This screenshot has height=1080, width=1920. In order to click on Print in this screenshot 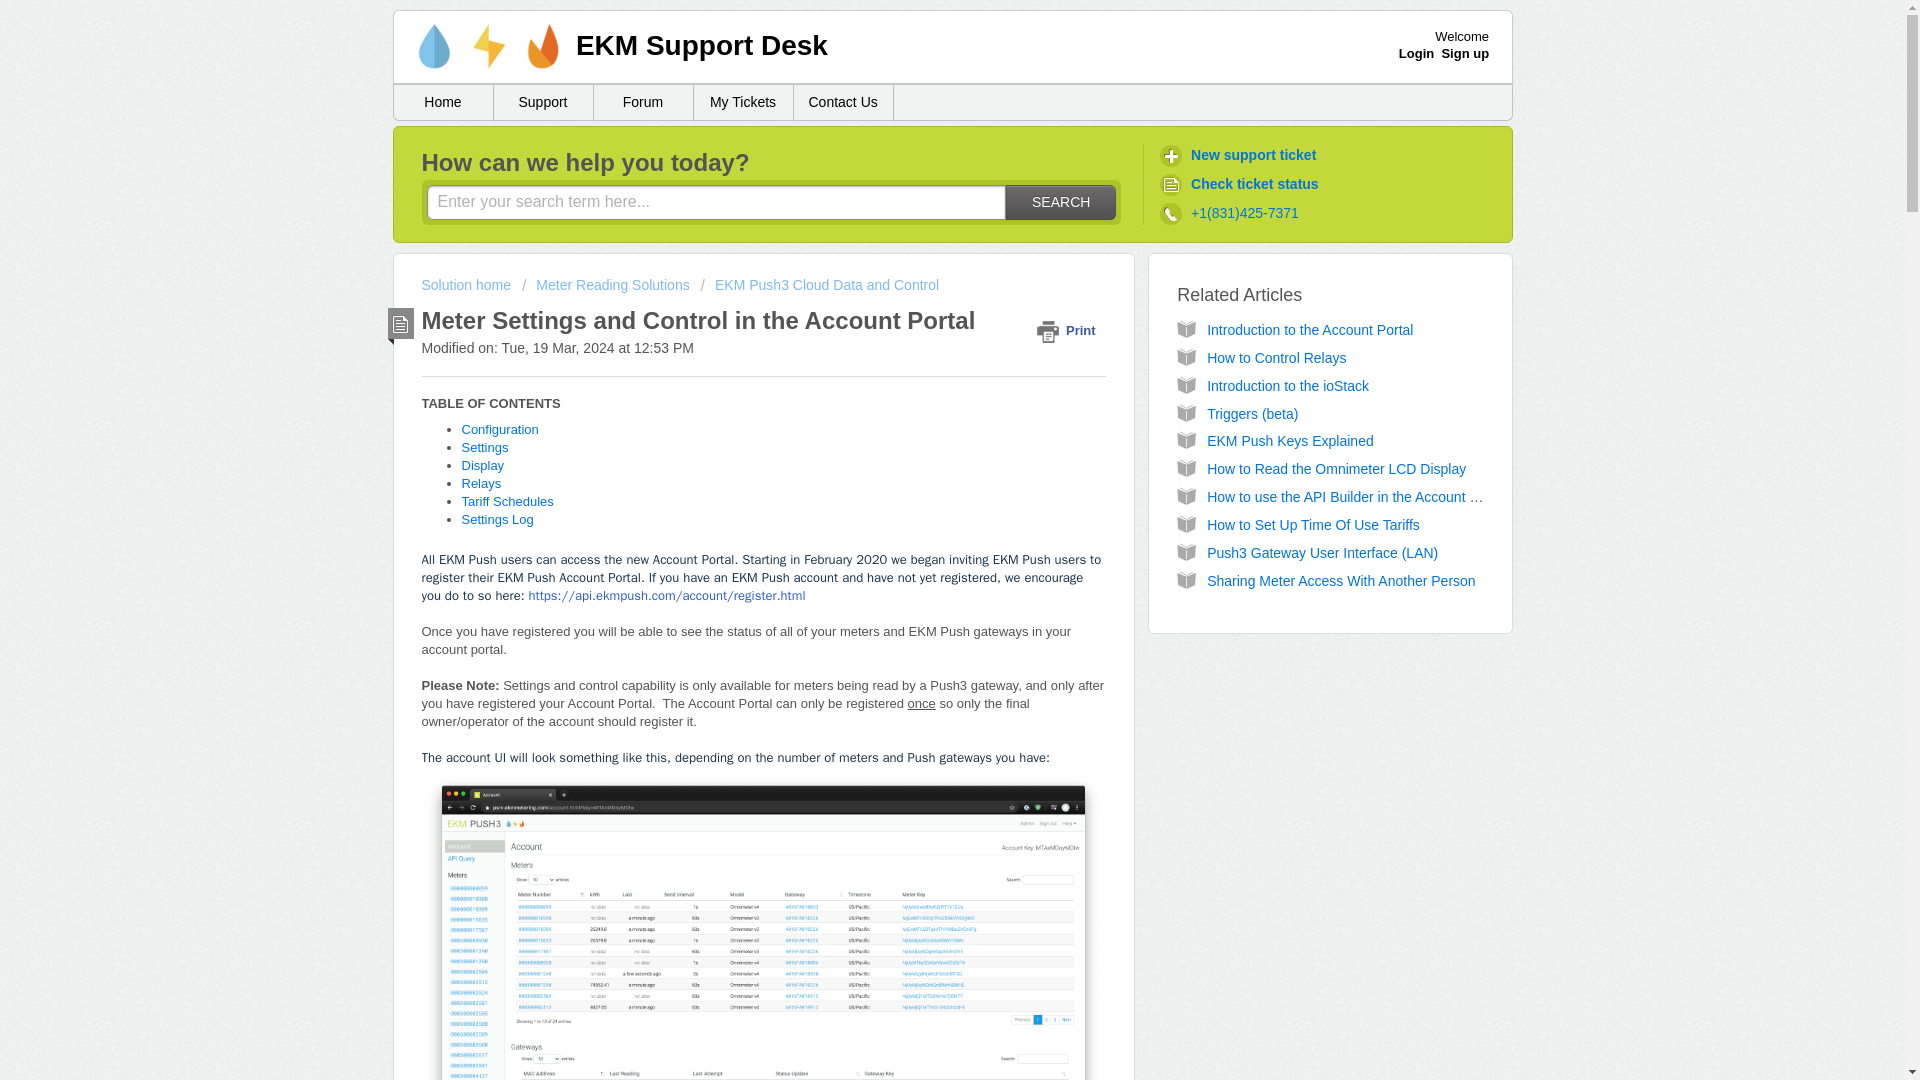, I will do `click(1070, 330)`.